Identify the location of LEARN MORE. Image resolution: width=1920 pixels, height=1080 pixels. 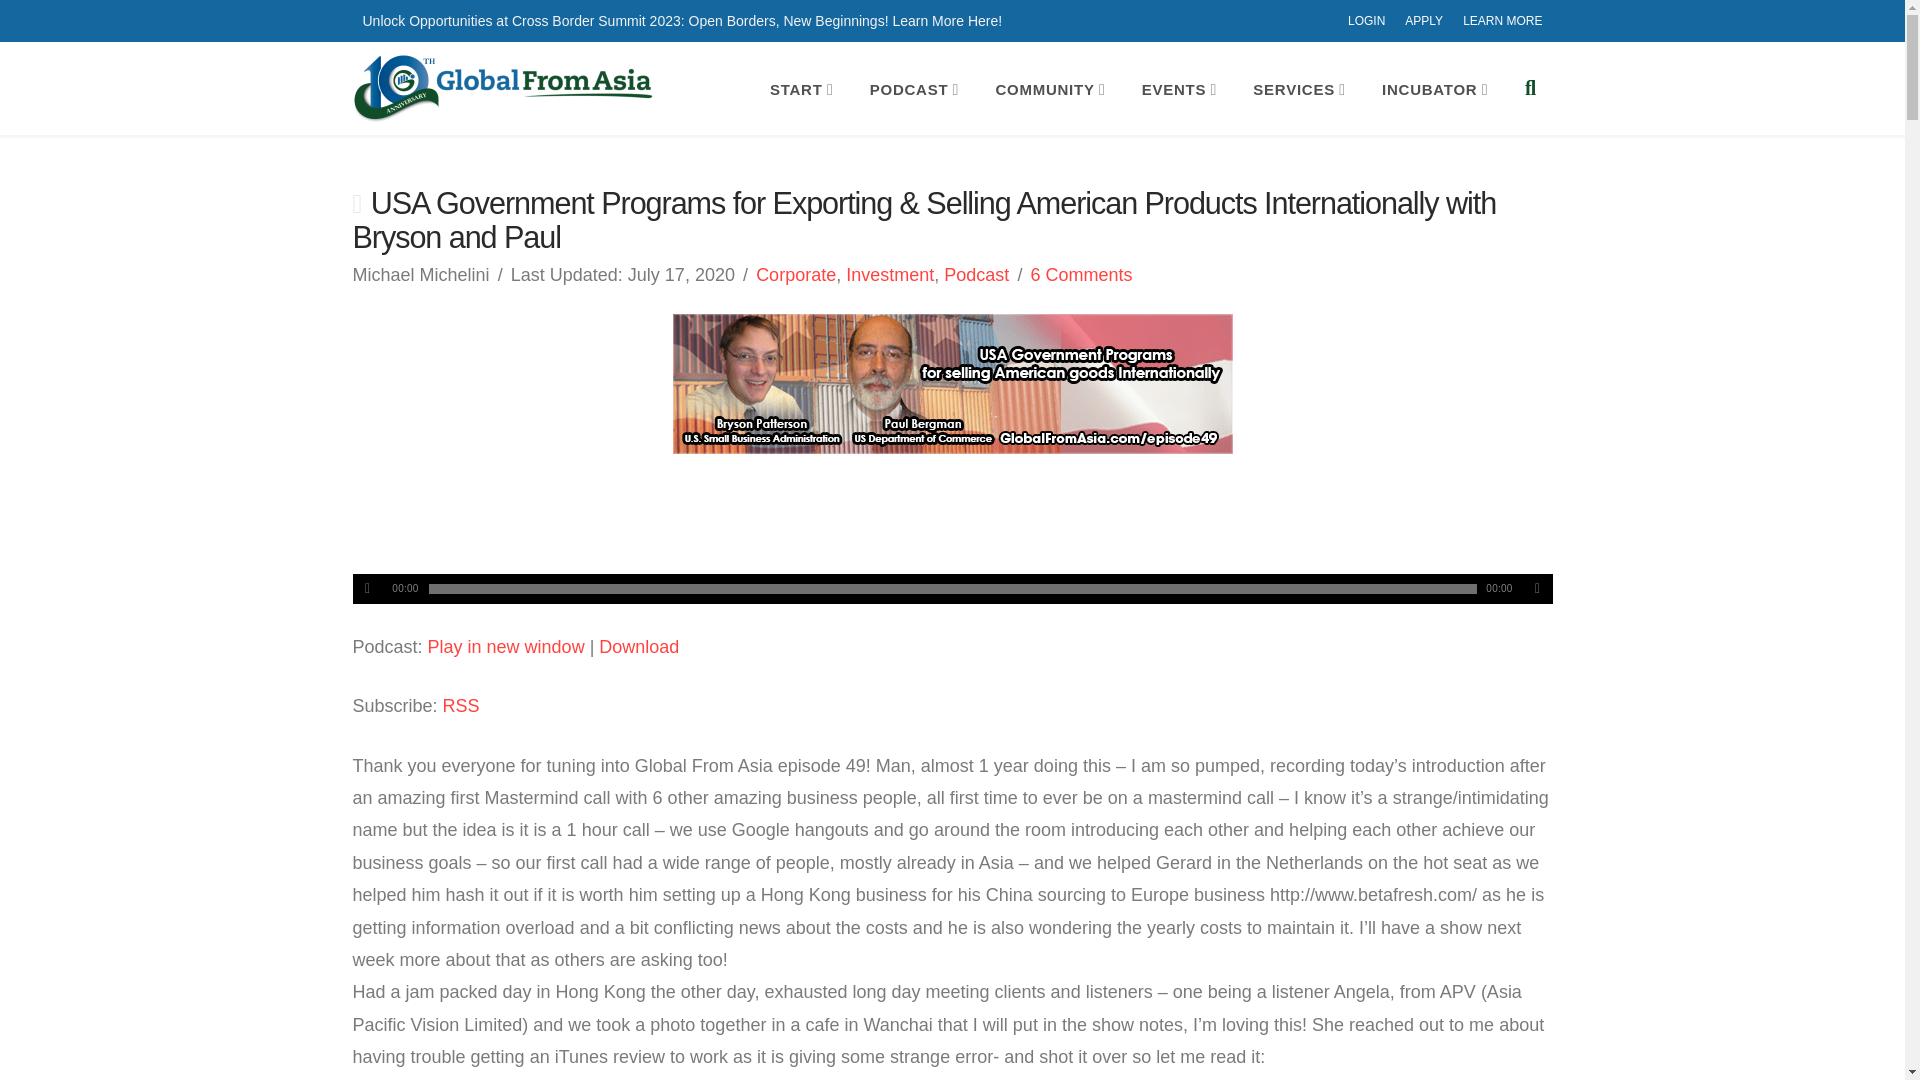
(1502, 21).